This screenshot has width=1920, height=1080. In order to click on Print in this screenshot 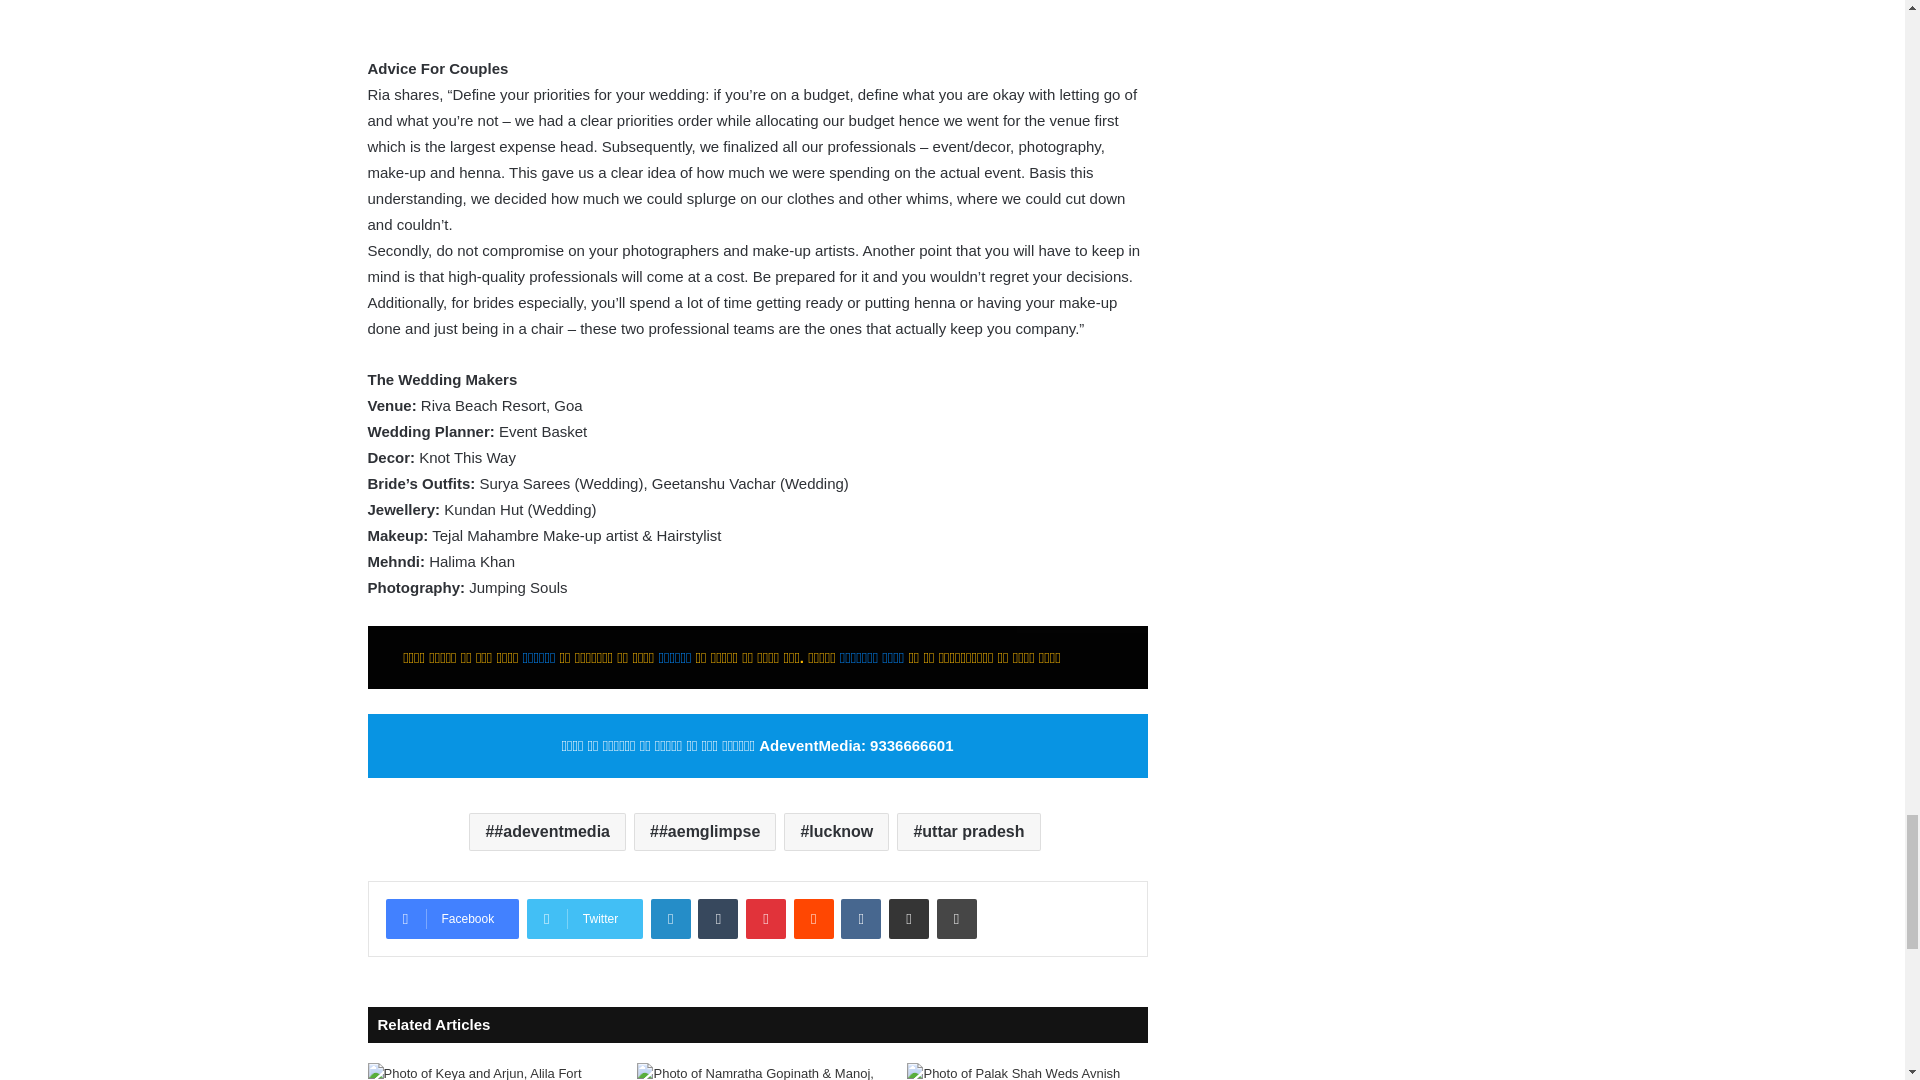, I will do `click(956, 918)`.